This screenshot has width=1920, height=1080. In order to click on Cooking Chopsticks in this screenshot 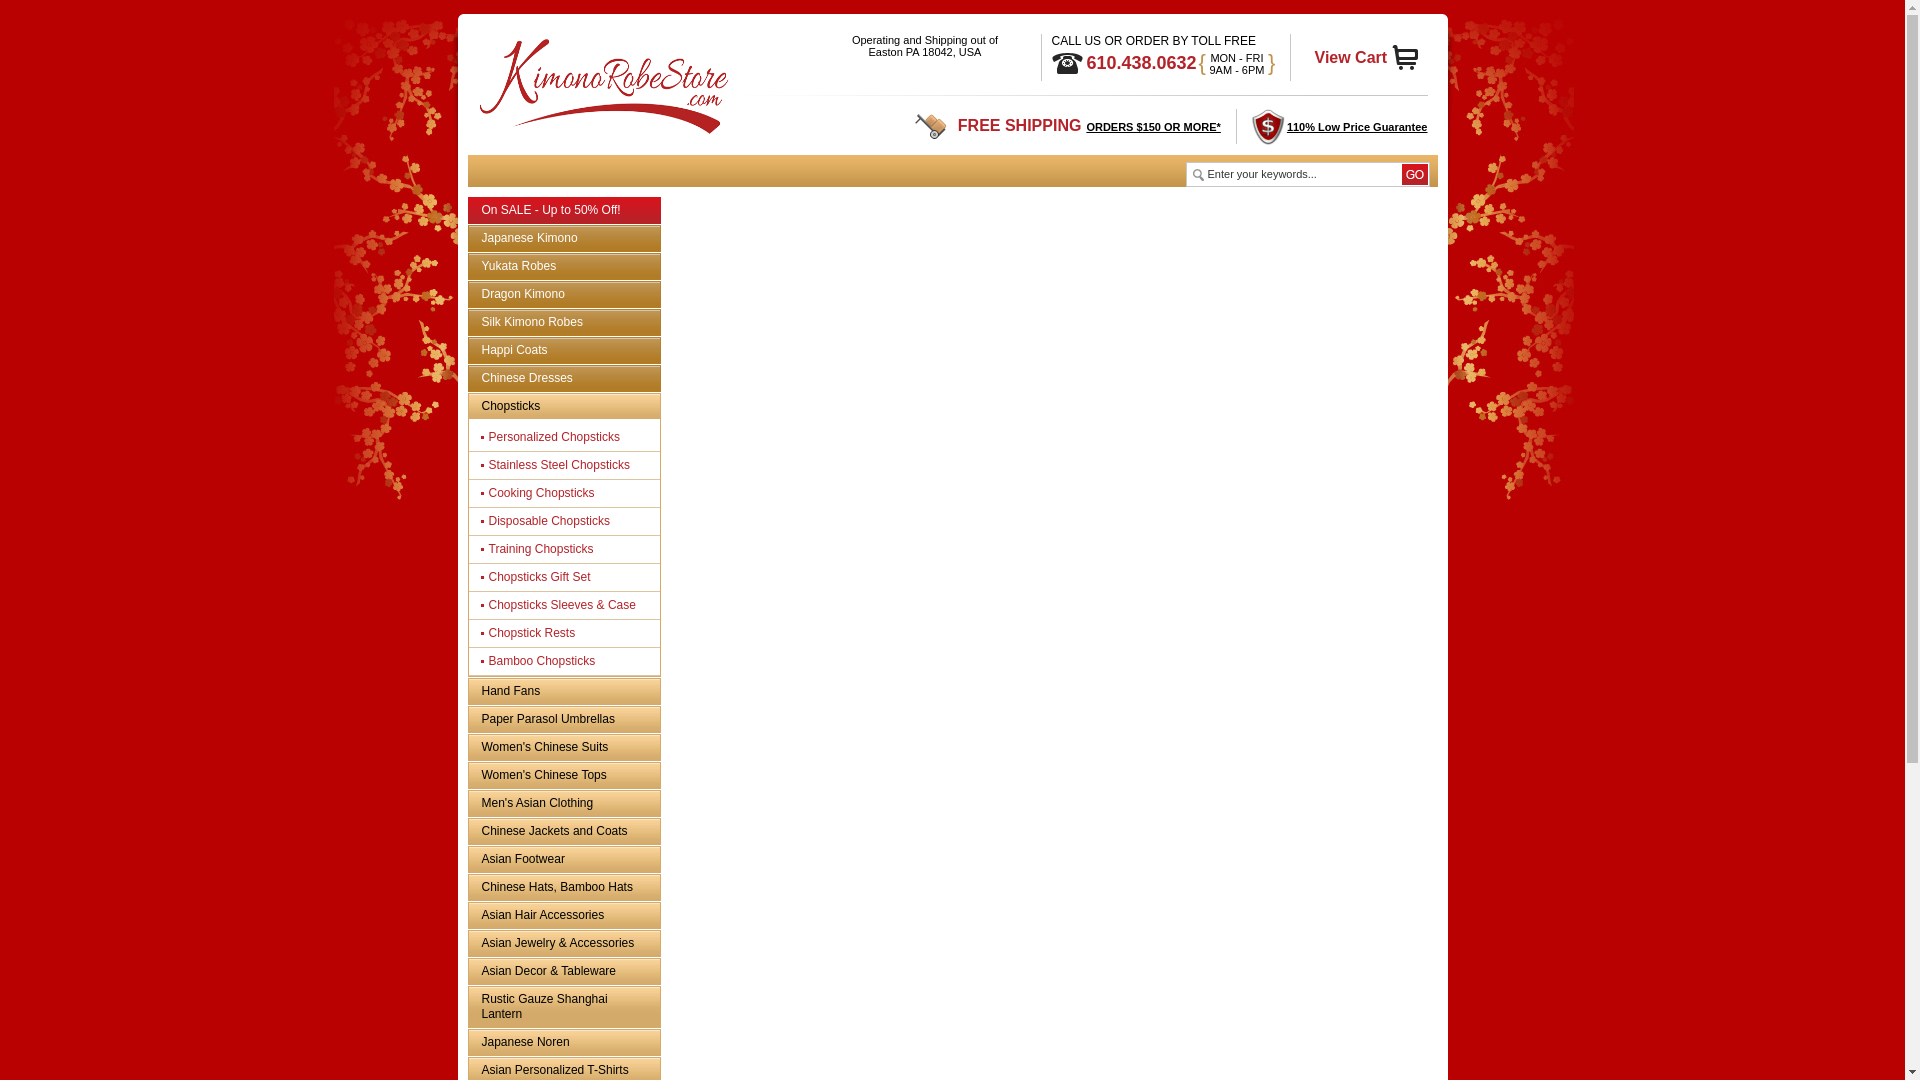, I will do `click(569, 493)`.